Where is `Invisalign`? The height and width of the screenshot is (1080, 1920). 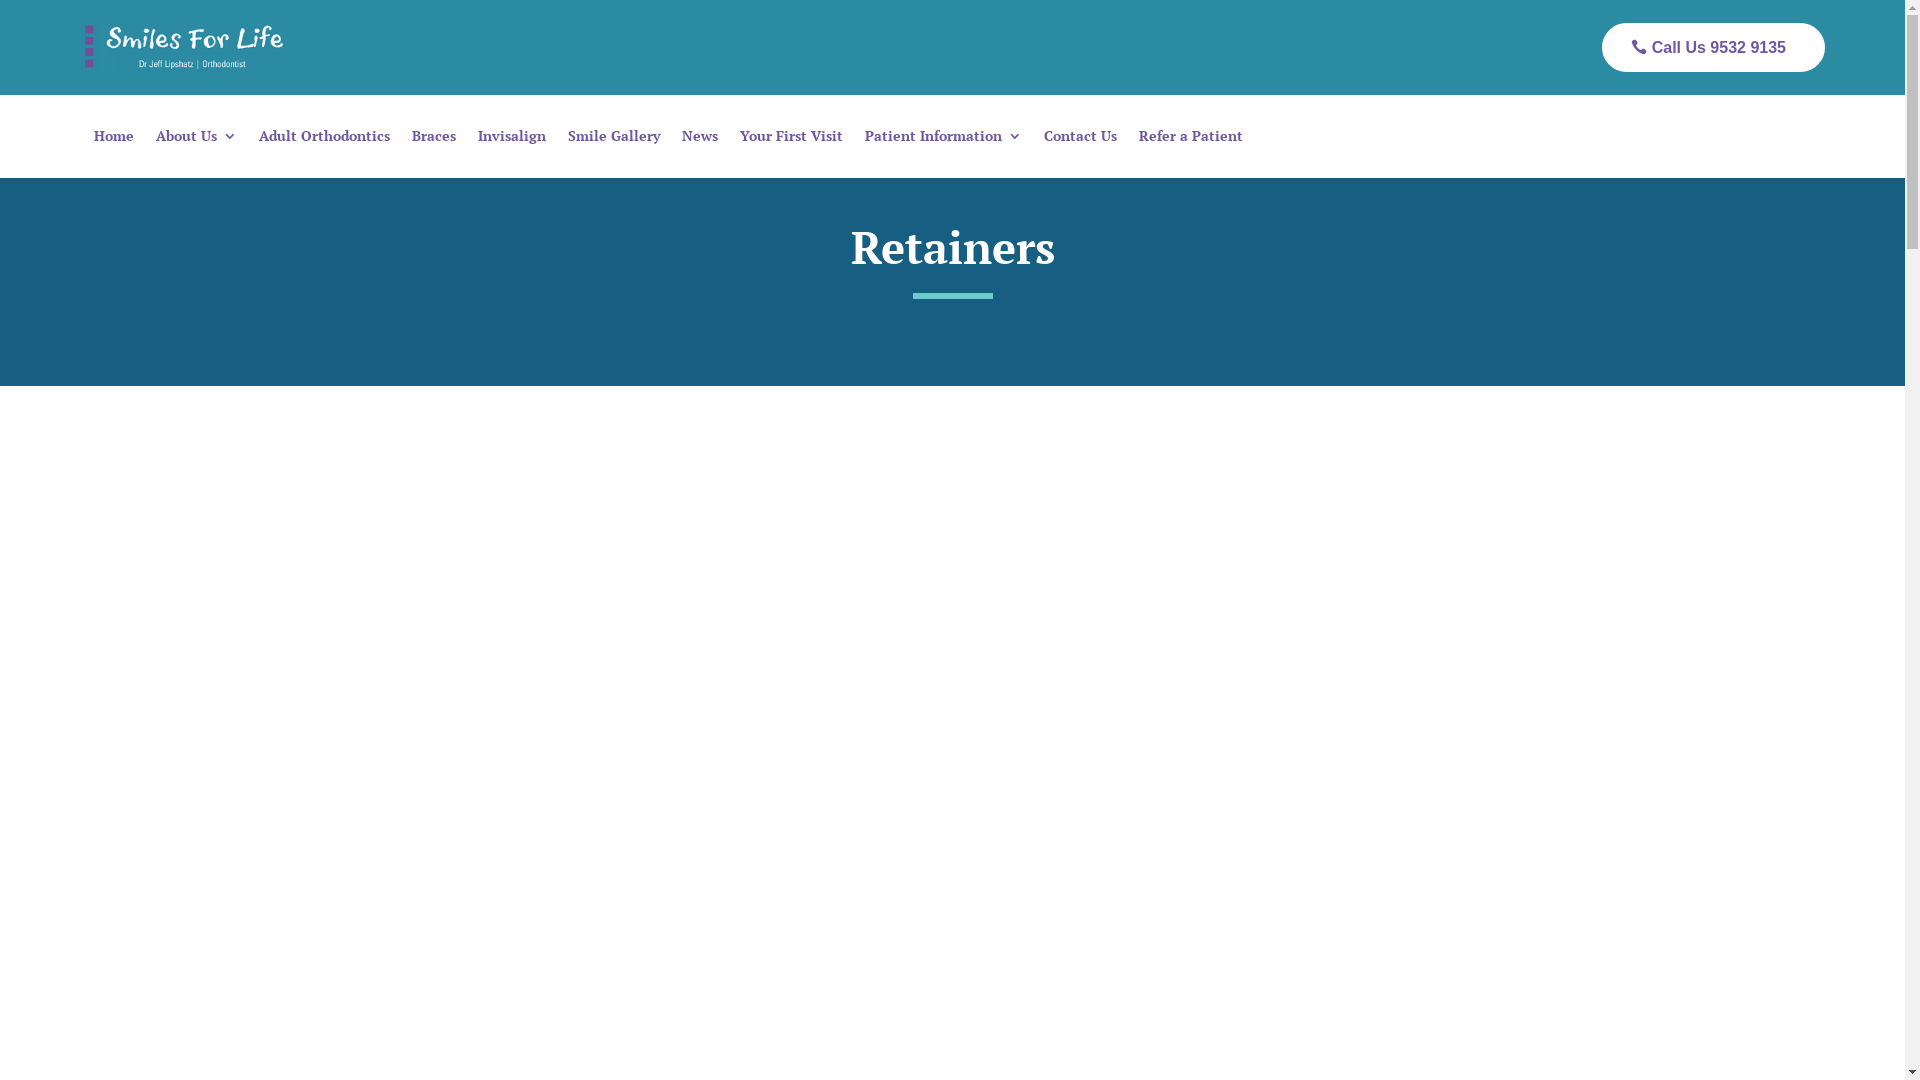
Invisalign is located at coordinates (512, 140).